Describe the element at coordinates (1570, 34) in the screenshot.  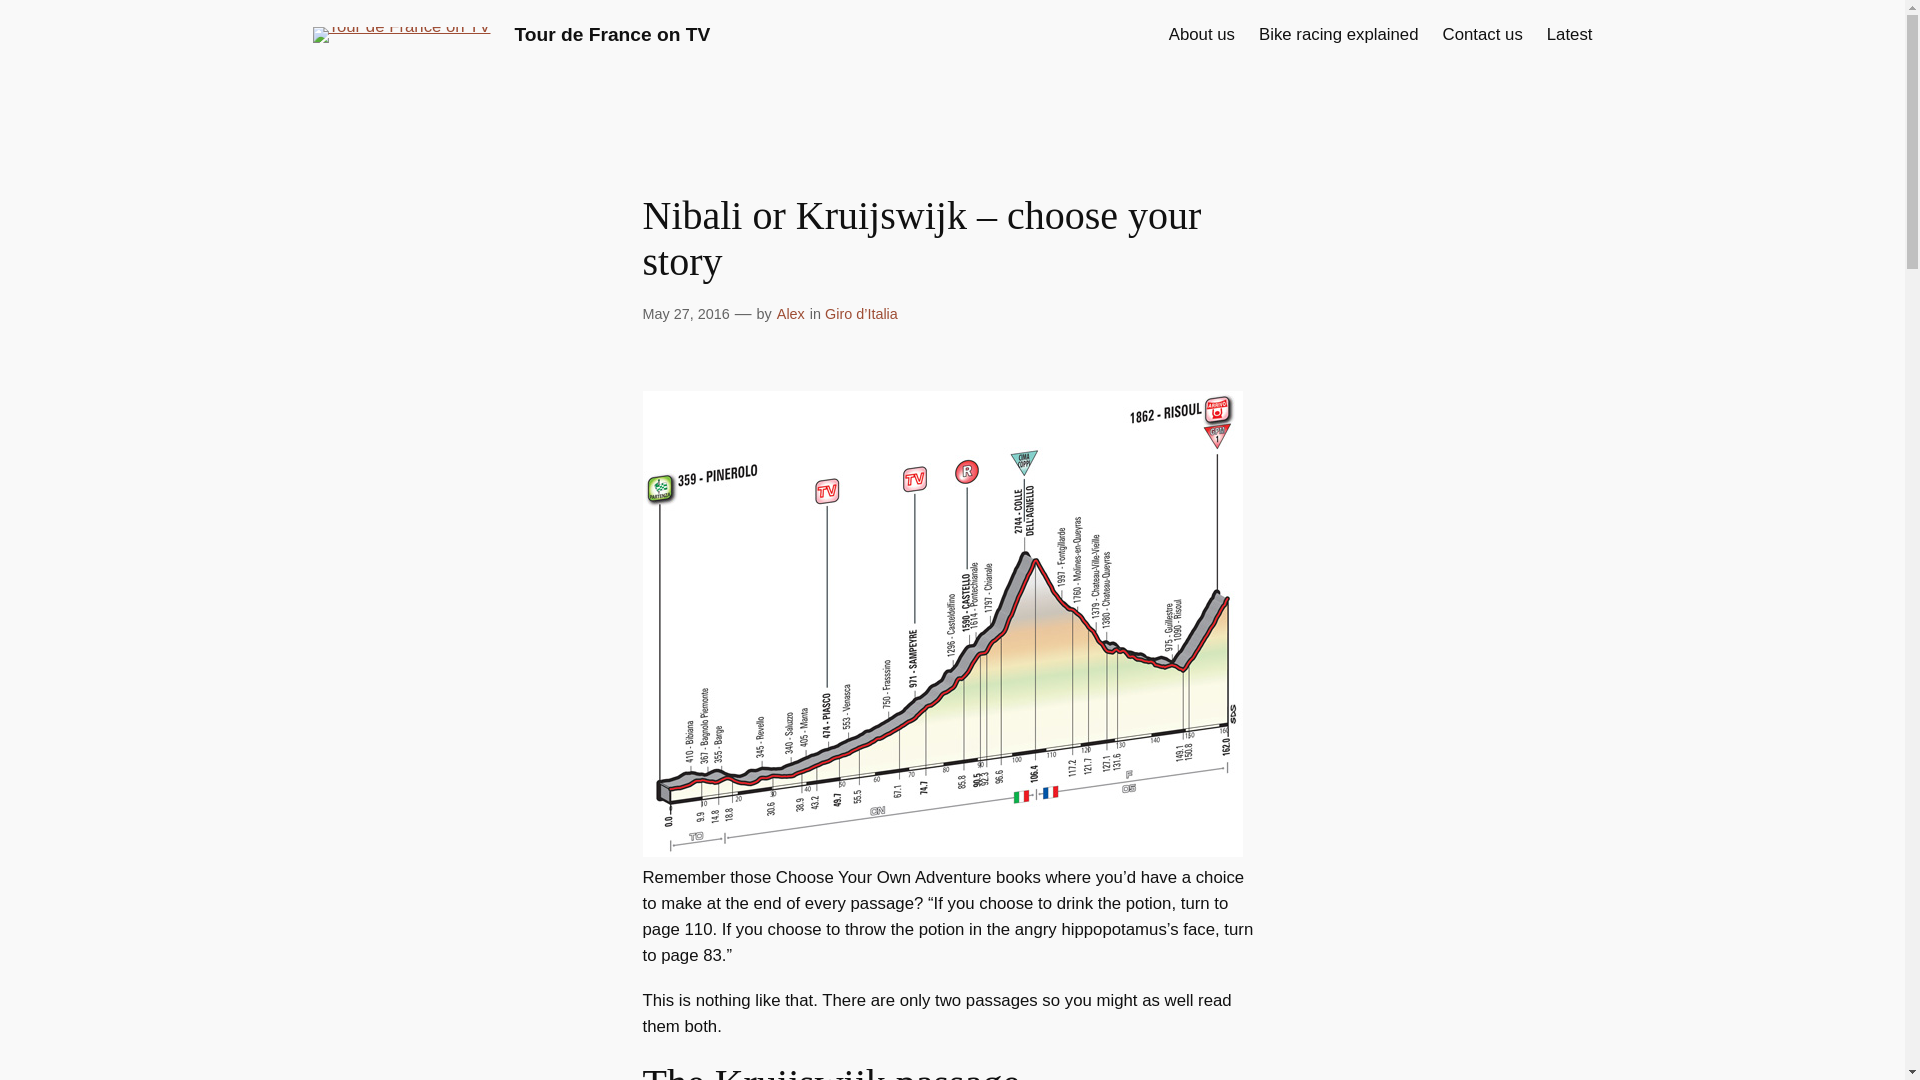
I see `Latest` at that location.